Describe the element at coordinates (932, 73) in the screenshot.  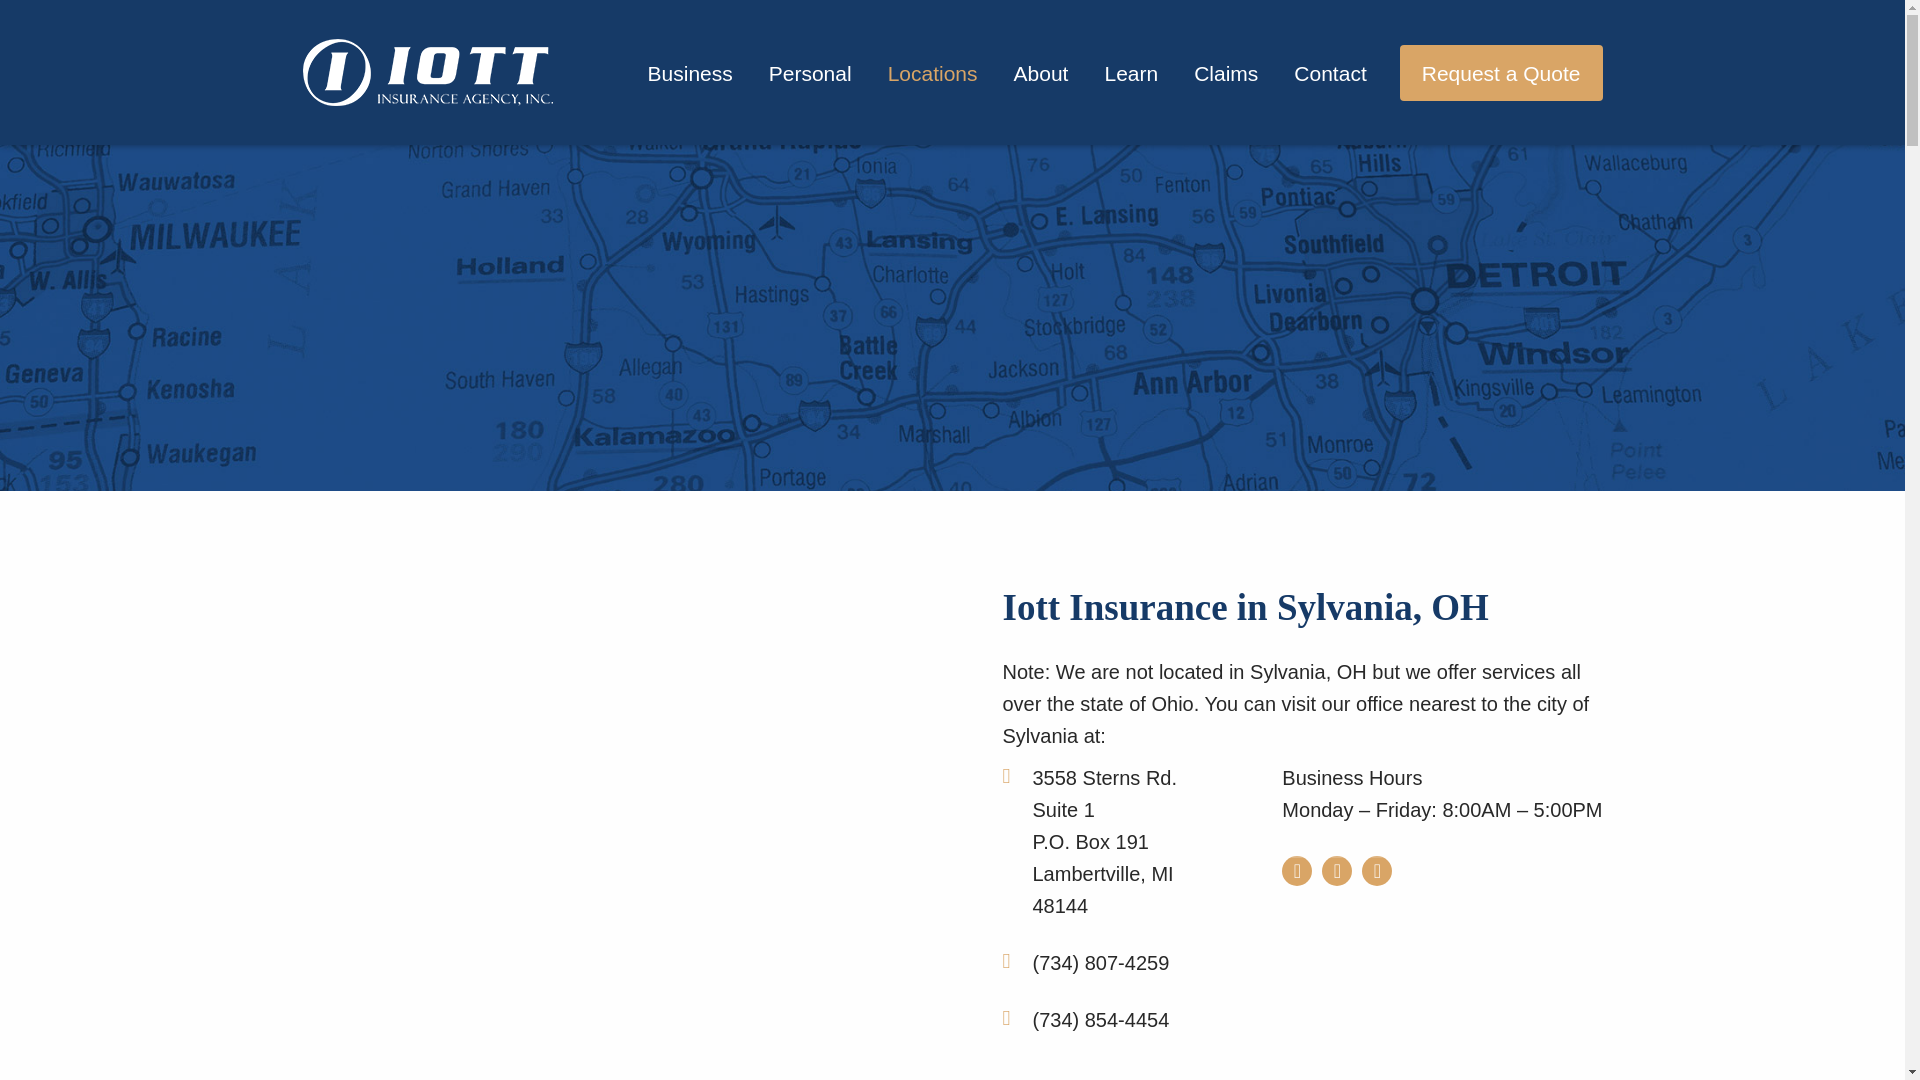
I see `Personal` at that location.